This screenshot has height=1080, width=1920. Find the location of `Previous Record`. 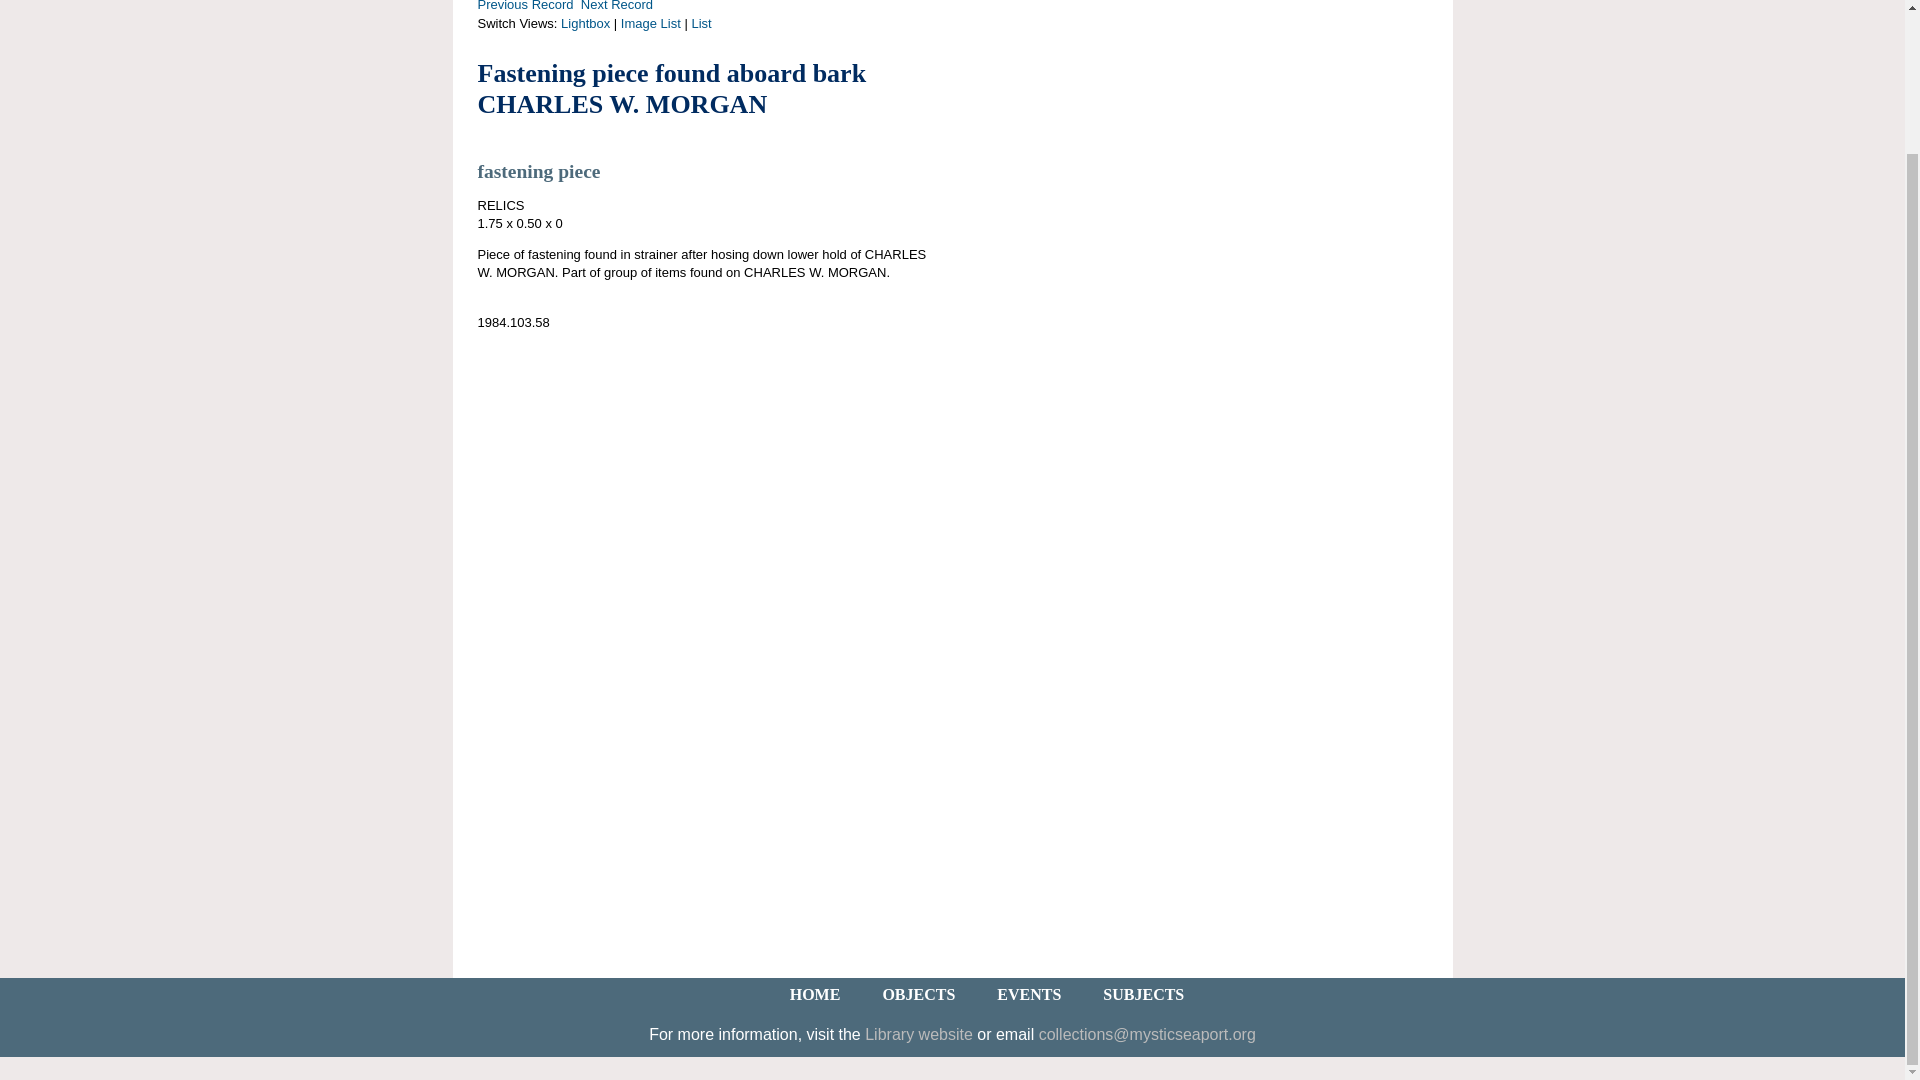

Previous Record is located at coordinates (526, 6).